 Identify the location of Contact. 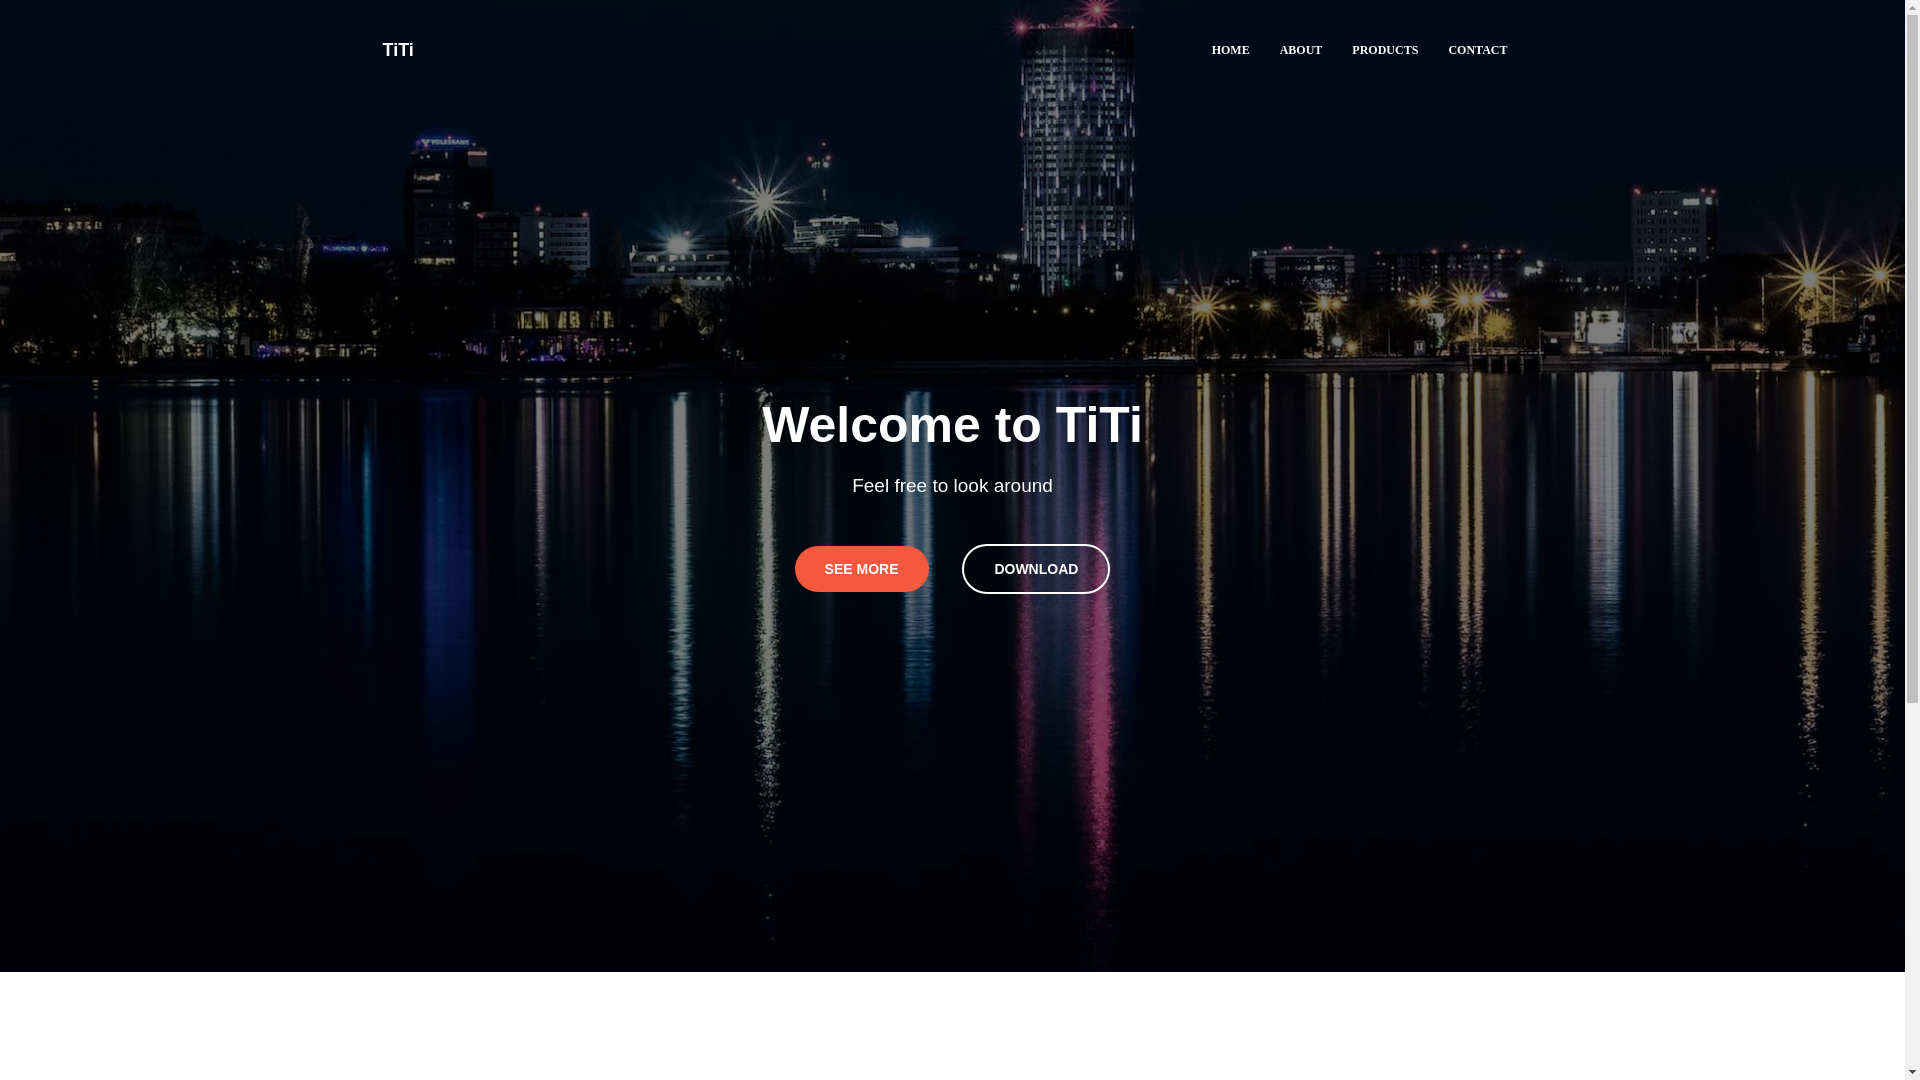
(1477, 50).